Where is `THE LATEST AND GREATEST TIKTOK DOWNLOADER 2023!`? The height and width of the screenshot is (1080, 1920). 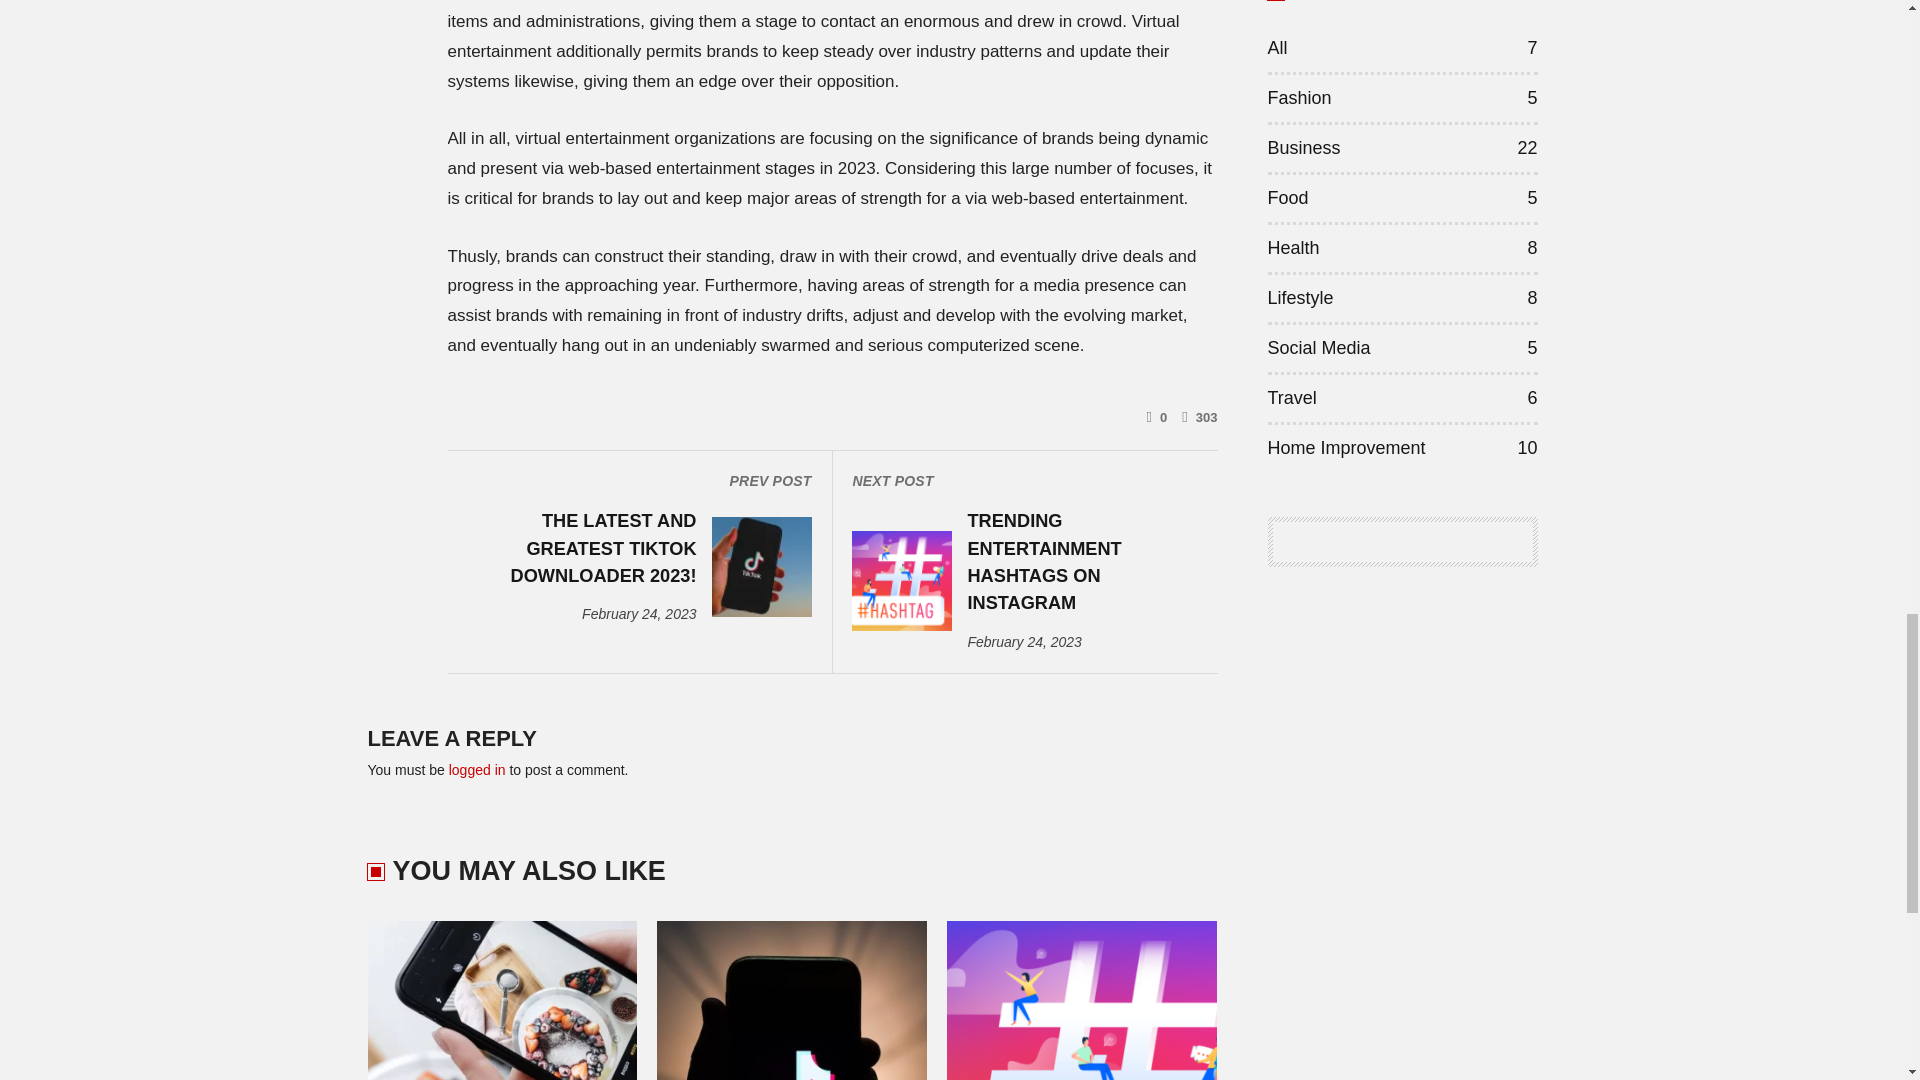
THE LATEST AND GREATEST TIKTOK DOWNLOADER 2023! is located at coordinates (580, 548).